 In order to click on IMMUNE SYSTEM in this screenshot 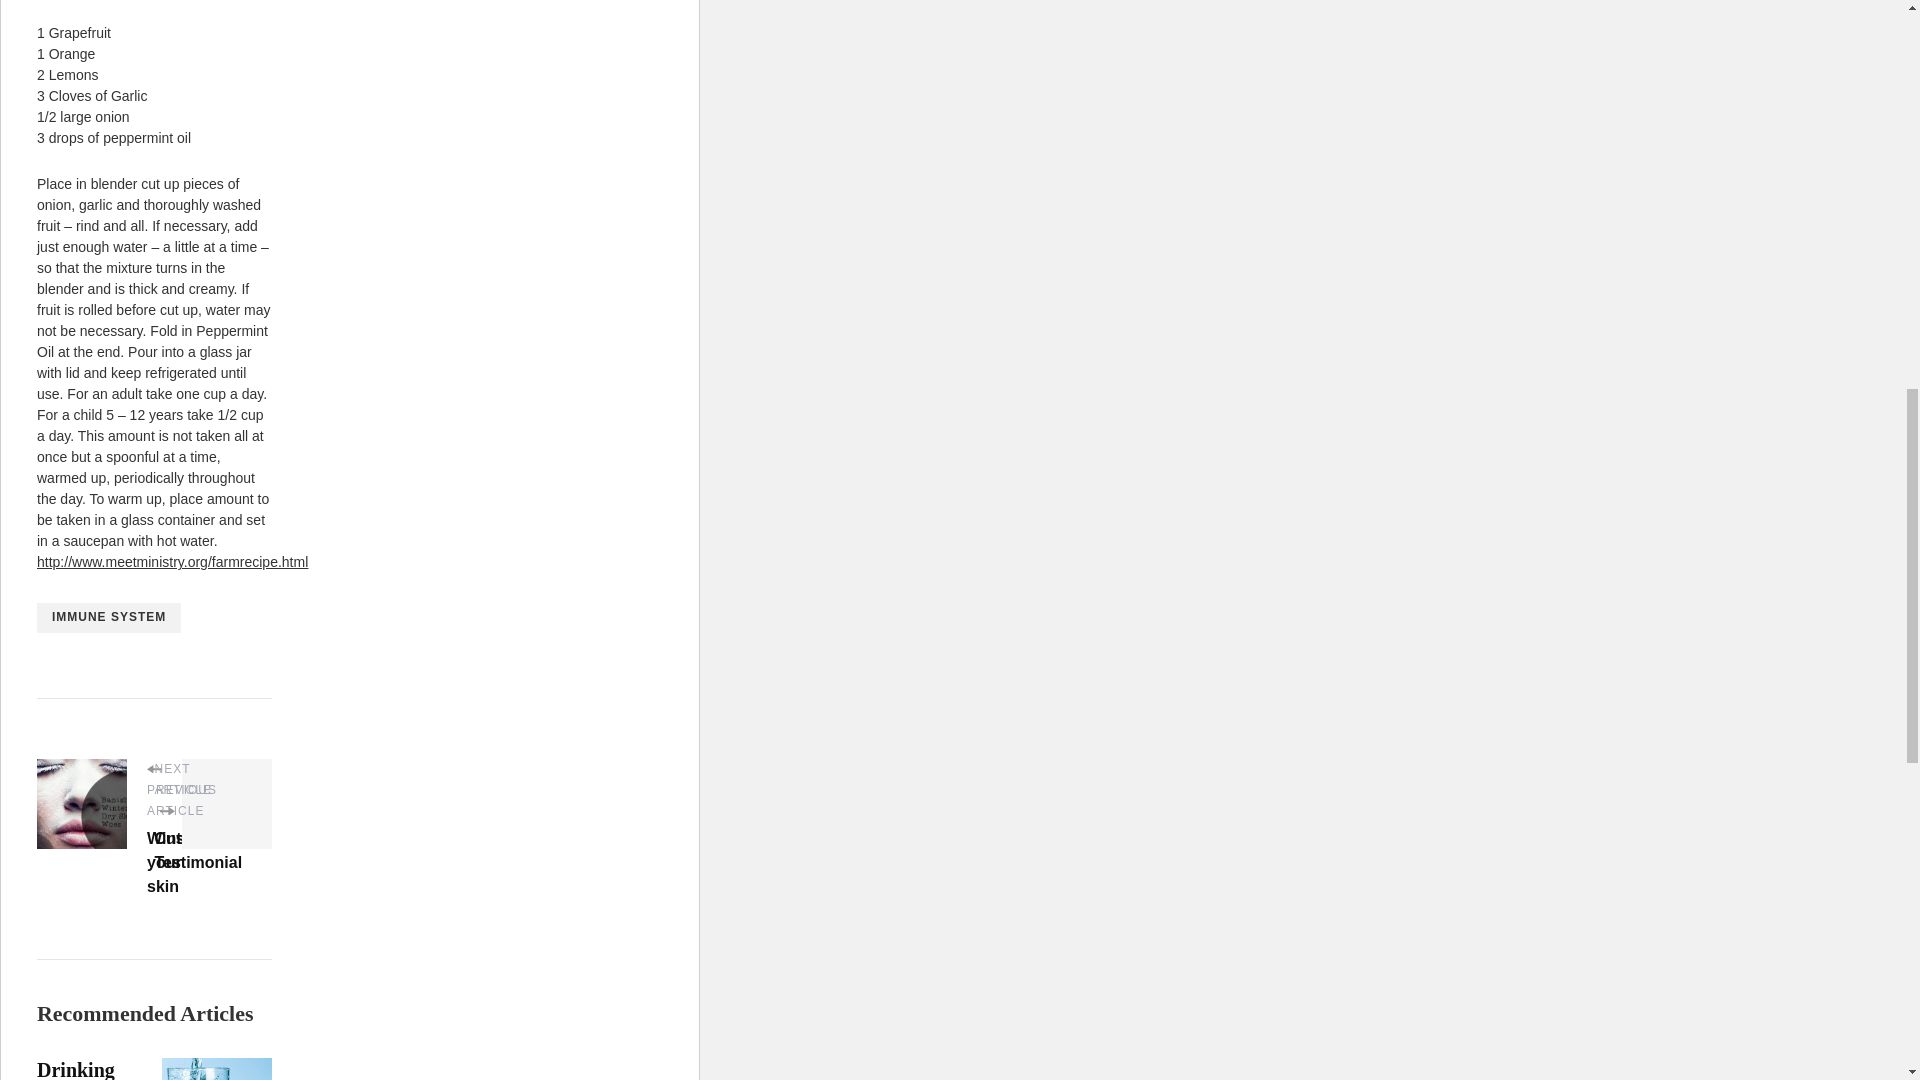, I will do `click(108, 617)`.